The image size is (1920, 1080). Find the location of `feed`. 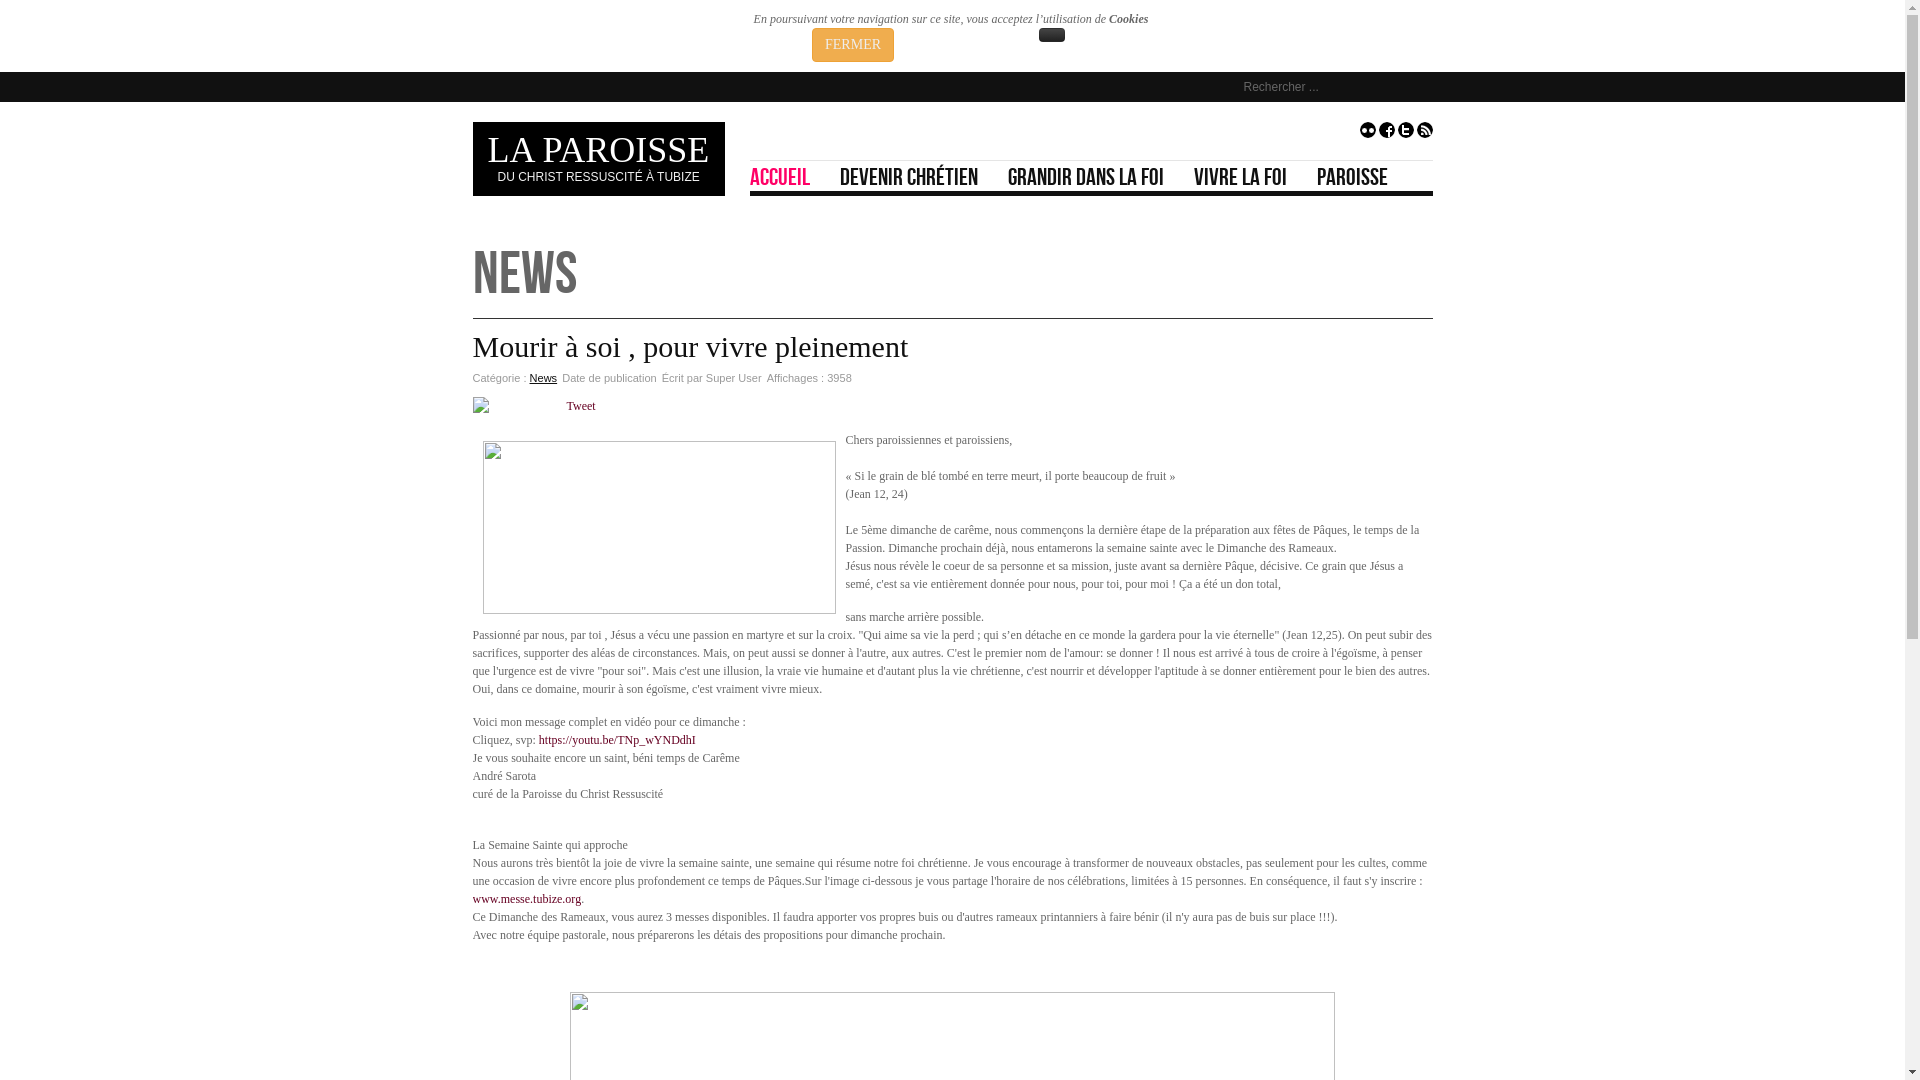

feed is located at coordinates (1424, 134).